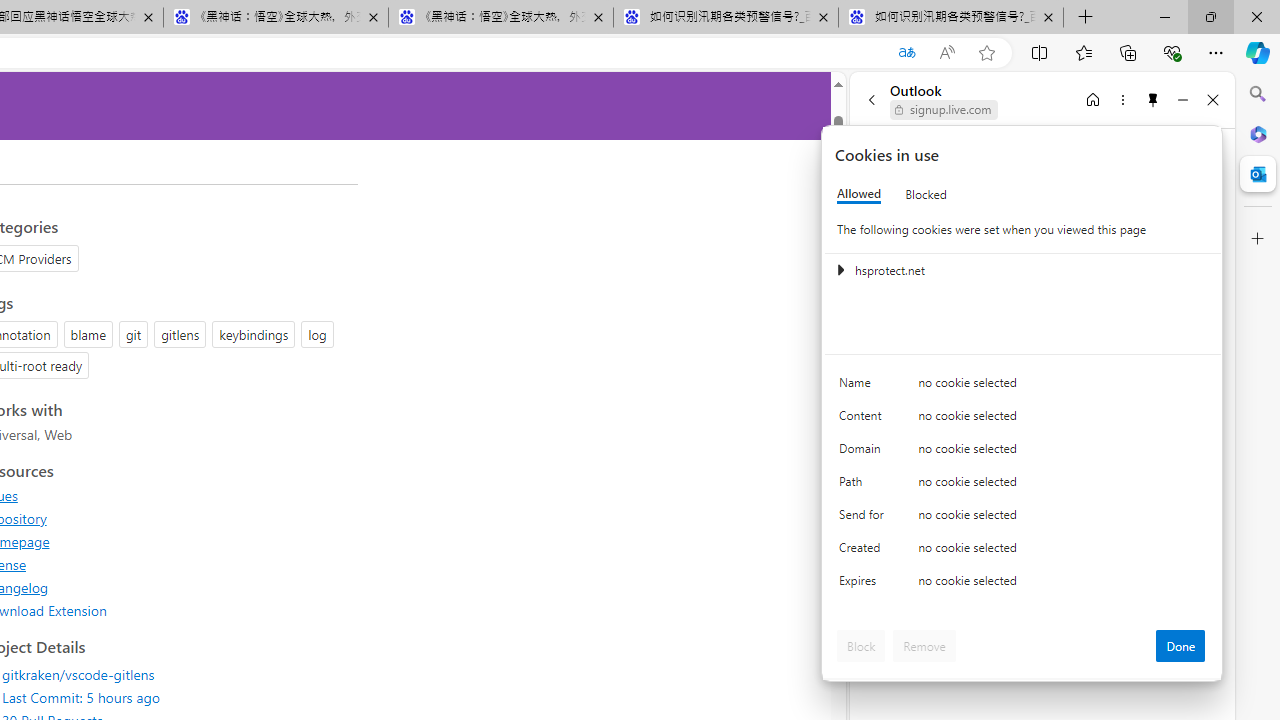 This screenshot has width=1280, height=720. I want to click on Blocked, so click(926, 194).